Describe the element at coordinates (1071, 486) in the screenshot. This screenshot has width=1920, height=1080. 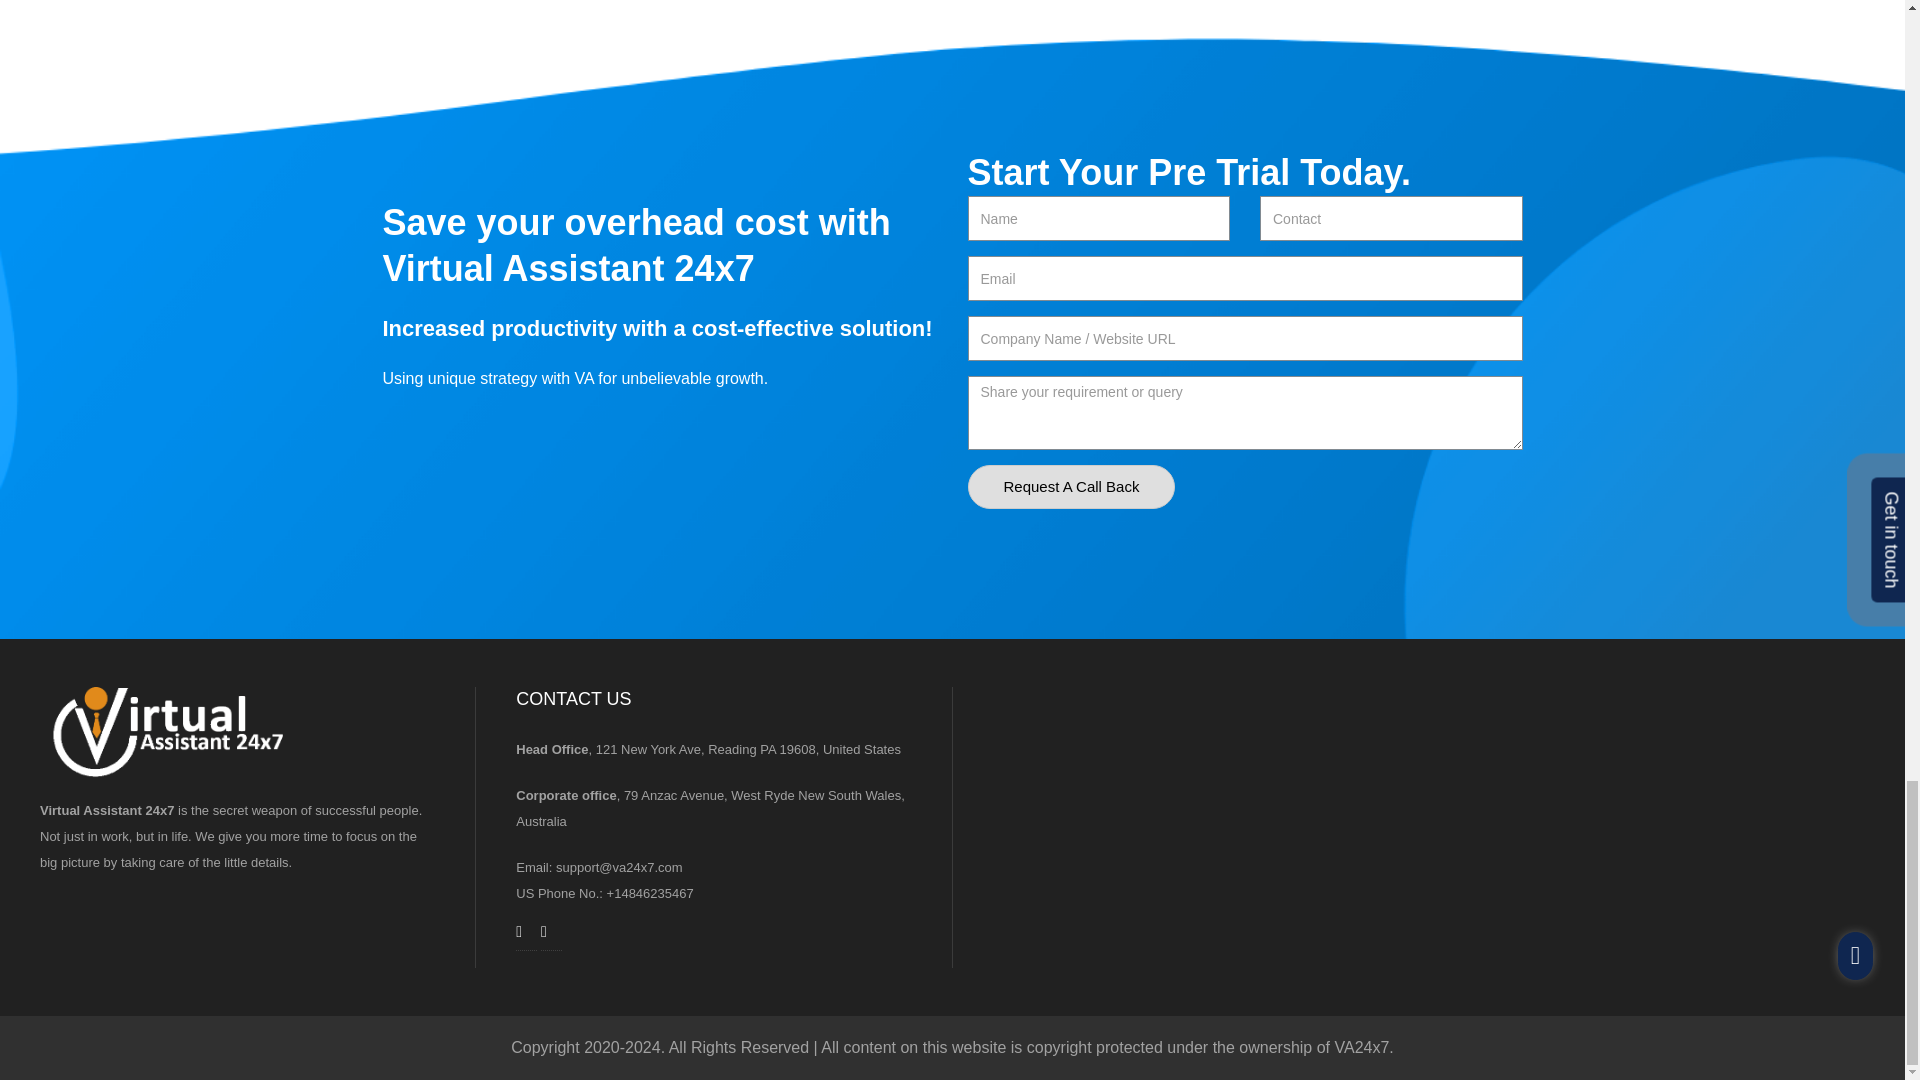
I see `Request A Call Back` at that location.